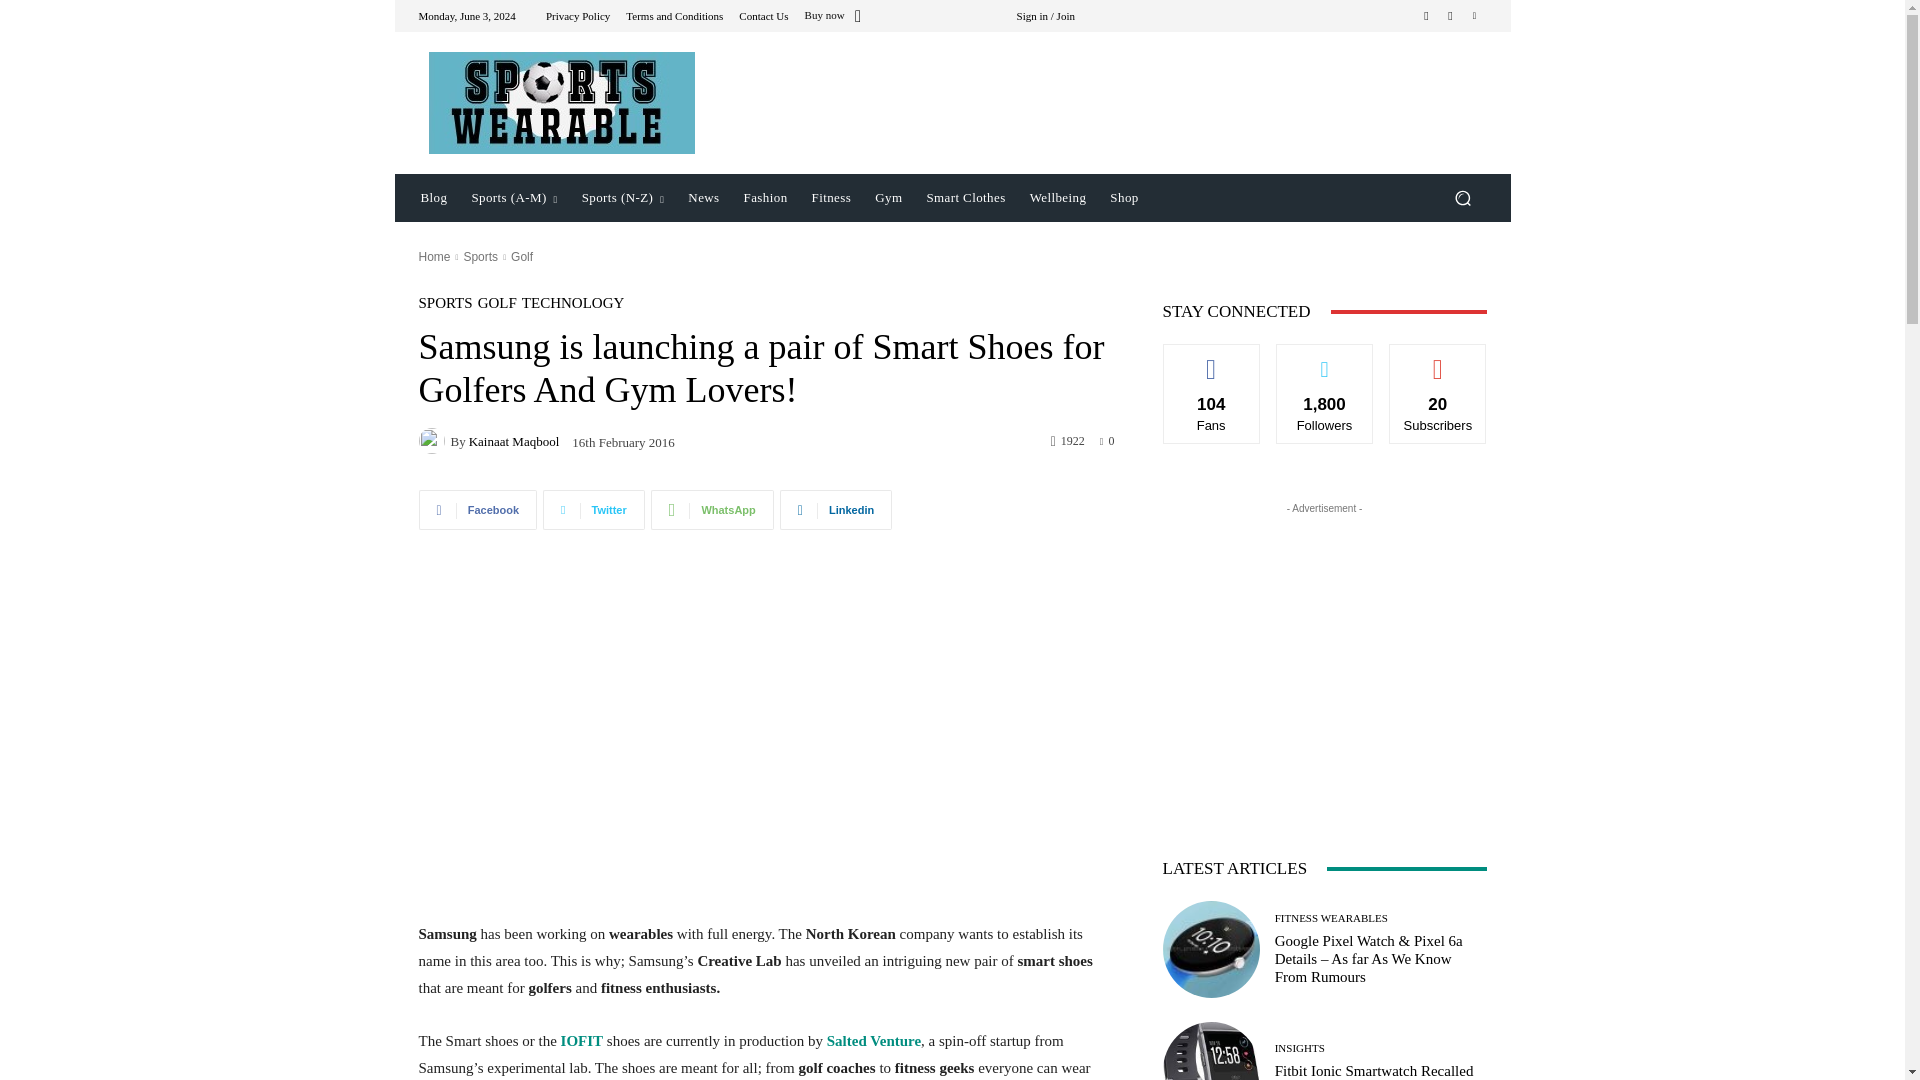 The height and width of the screenshot is (1080, 1920). Describe the element at coordinates (712, 510) in the screenshot. I see `WhatsApp` at that location.